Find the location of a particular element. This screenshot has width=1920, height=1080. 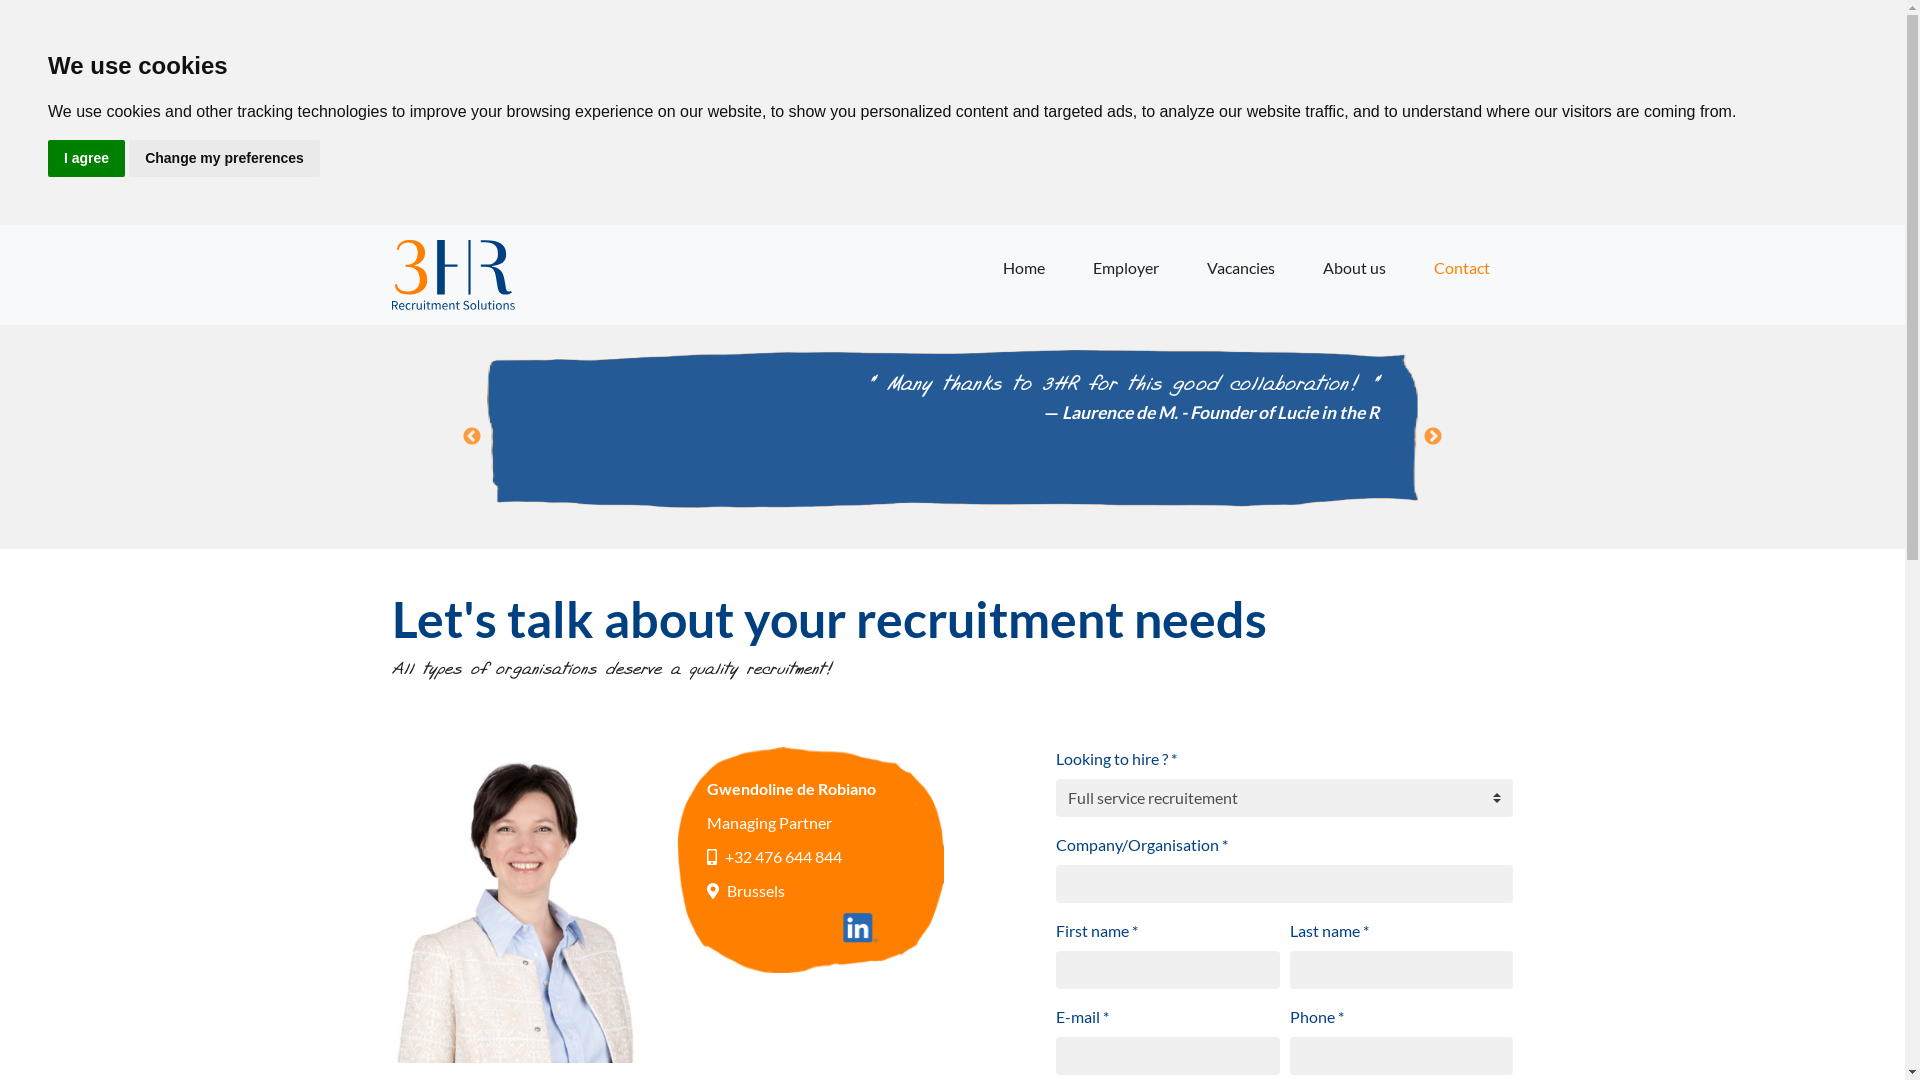

I agree is located at coordinates (86, 158).